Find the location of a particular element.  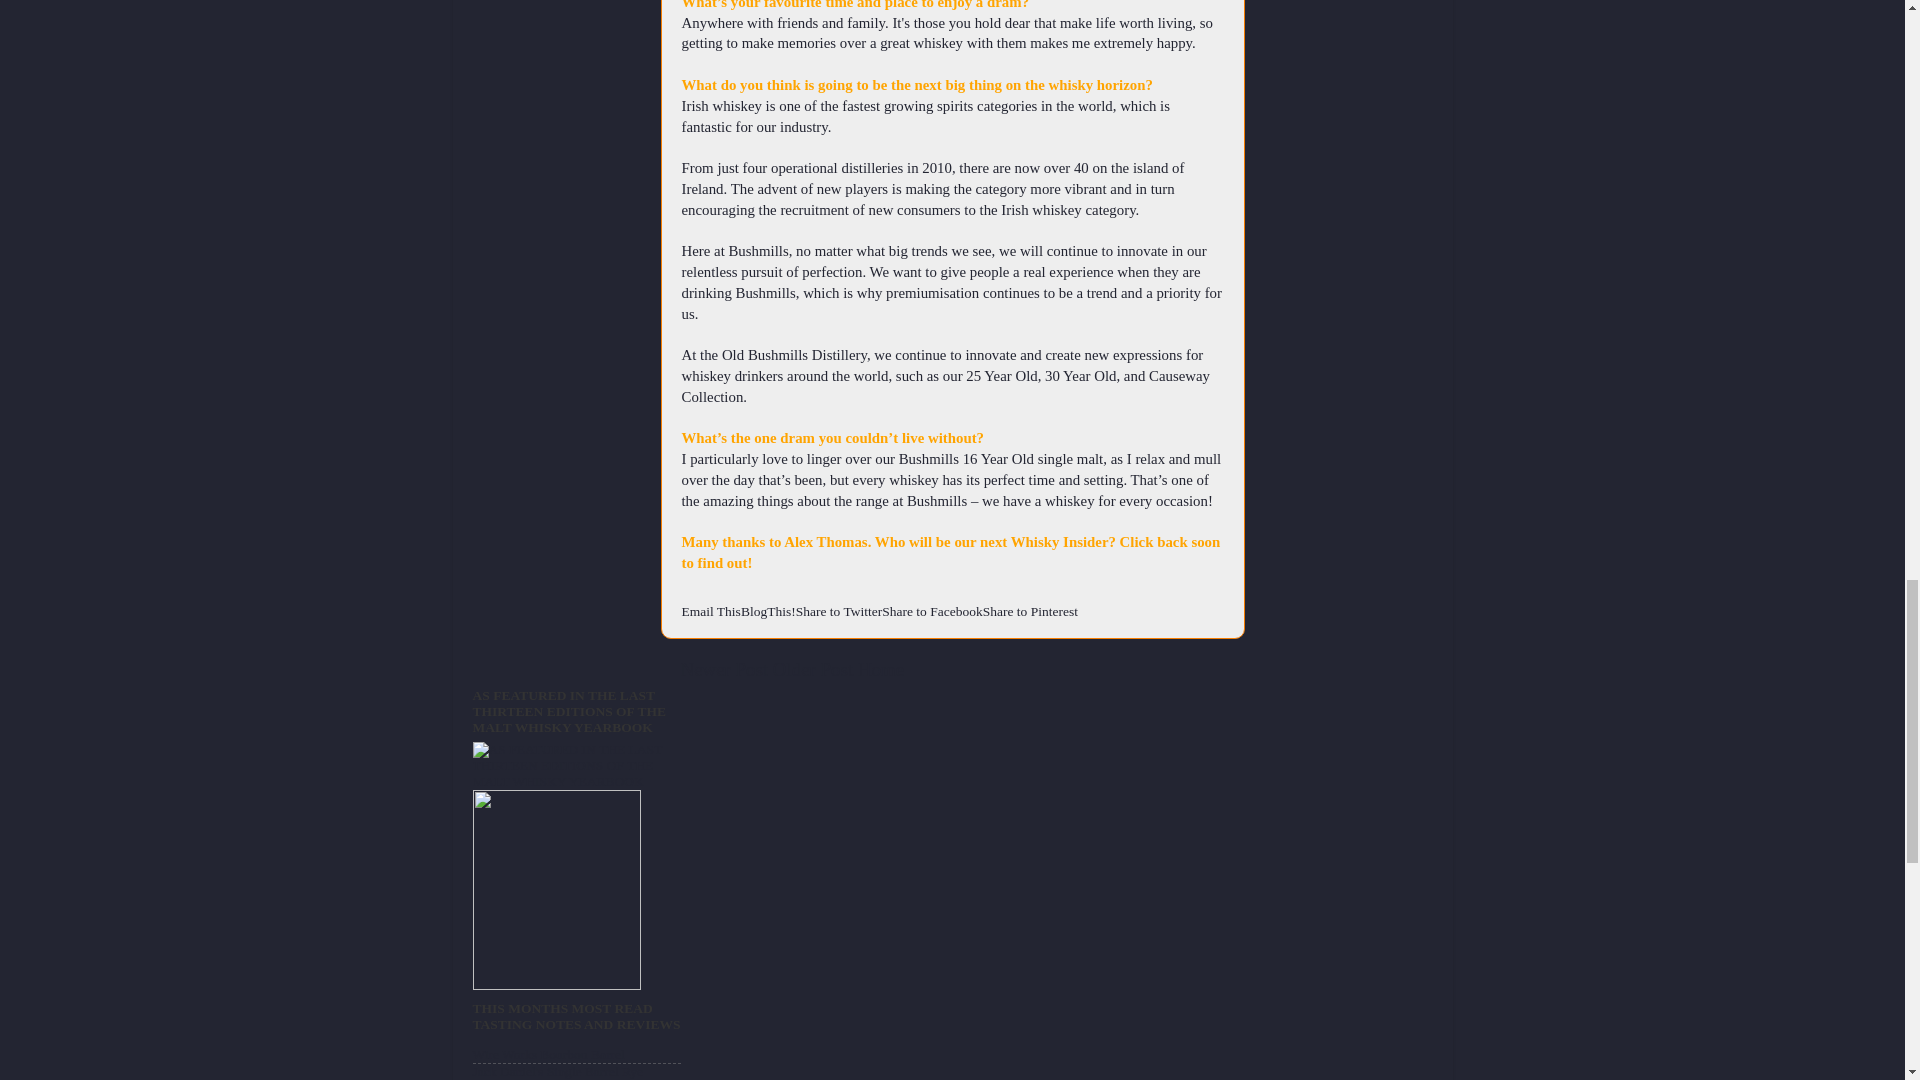

Older Post is located at coordinates (812, 669).